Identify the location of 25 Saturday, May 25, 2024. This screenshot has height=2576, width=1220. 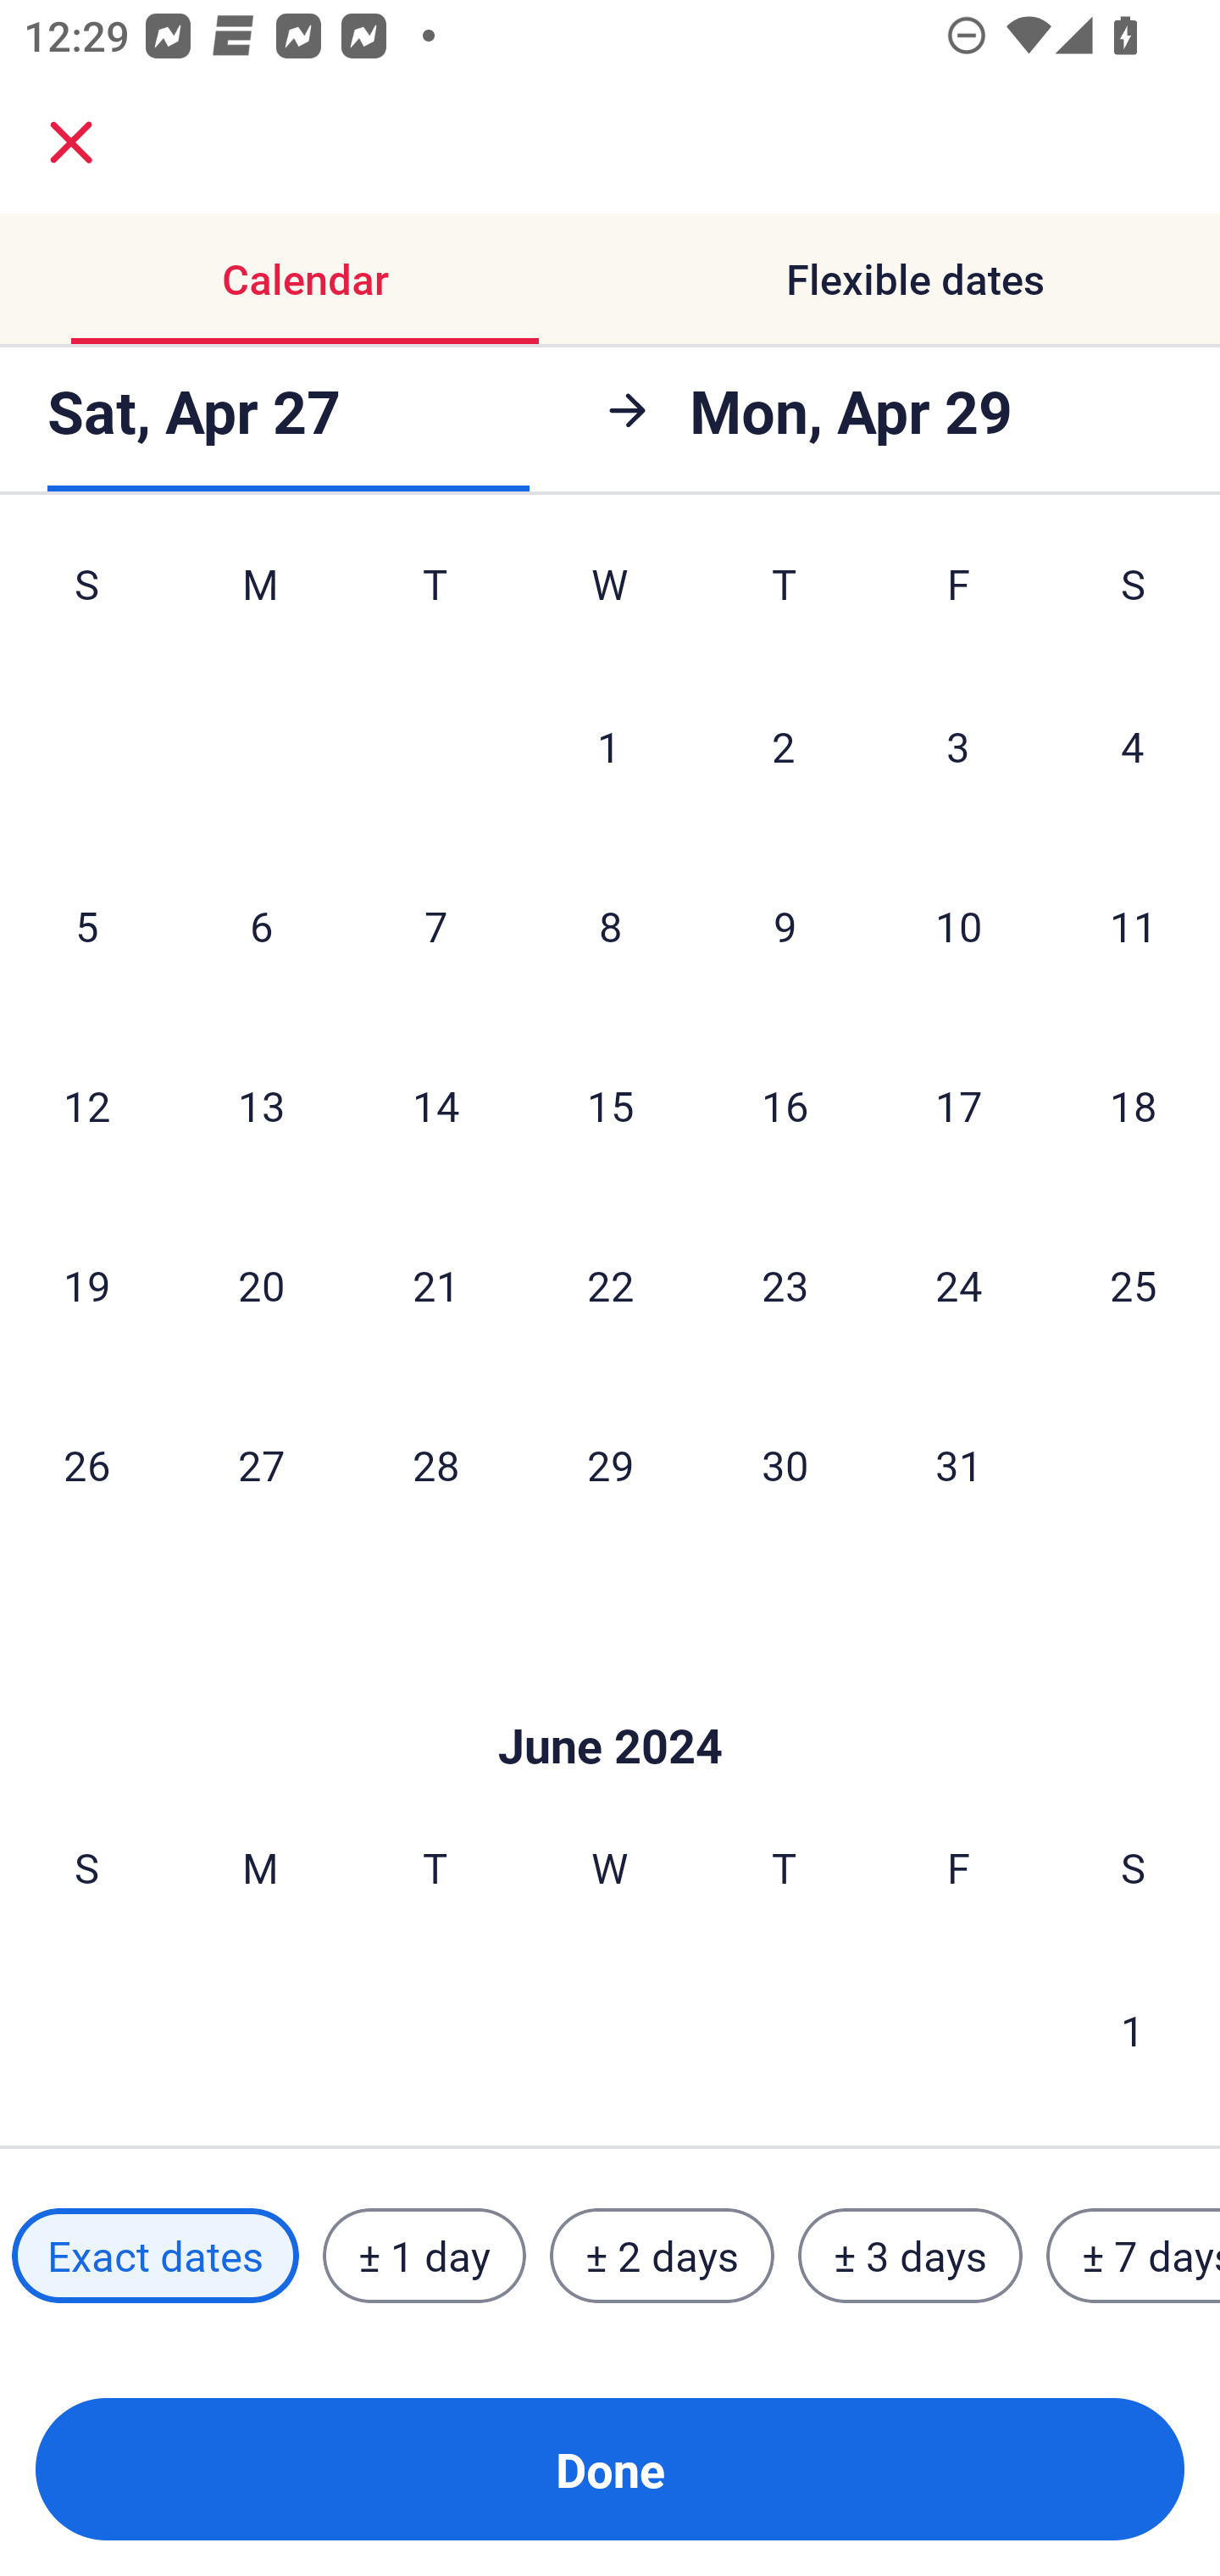
(1134, 1285).